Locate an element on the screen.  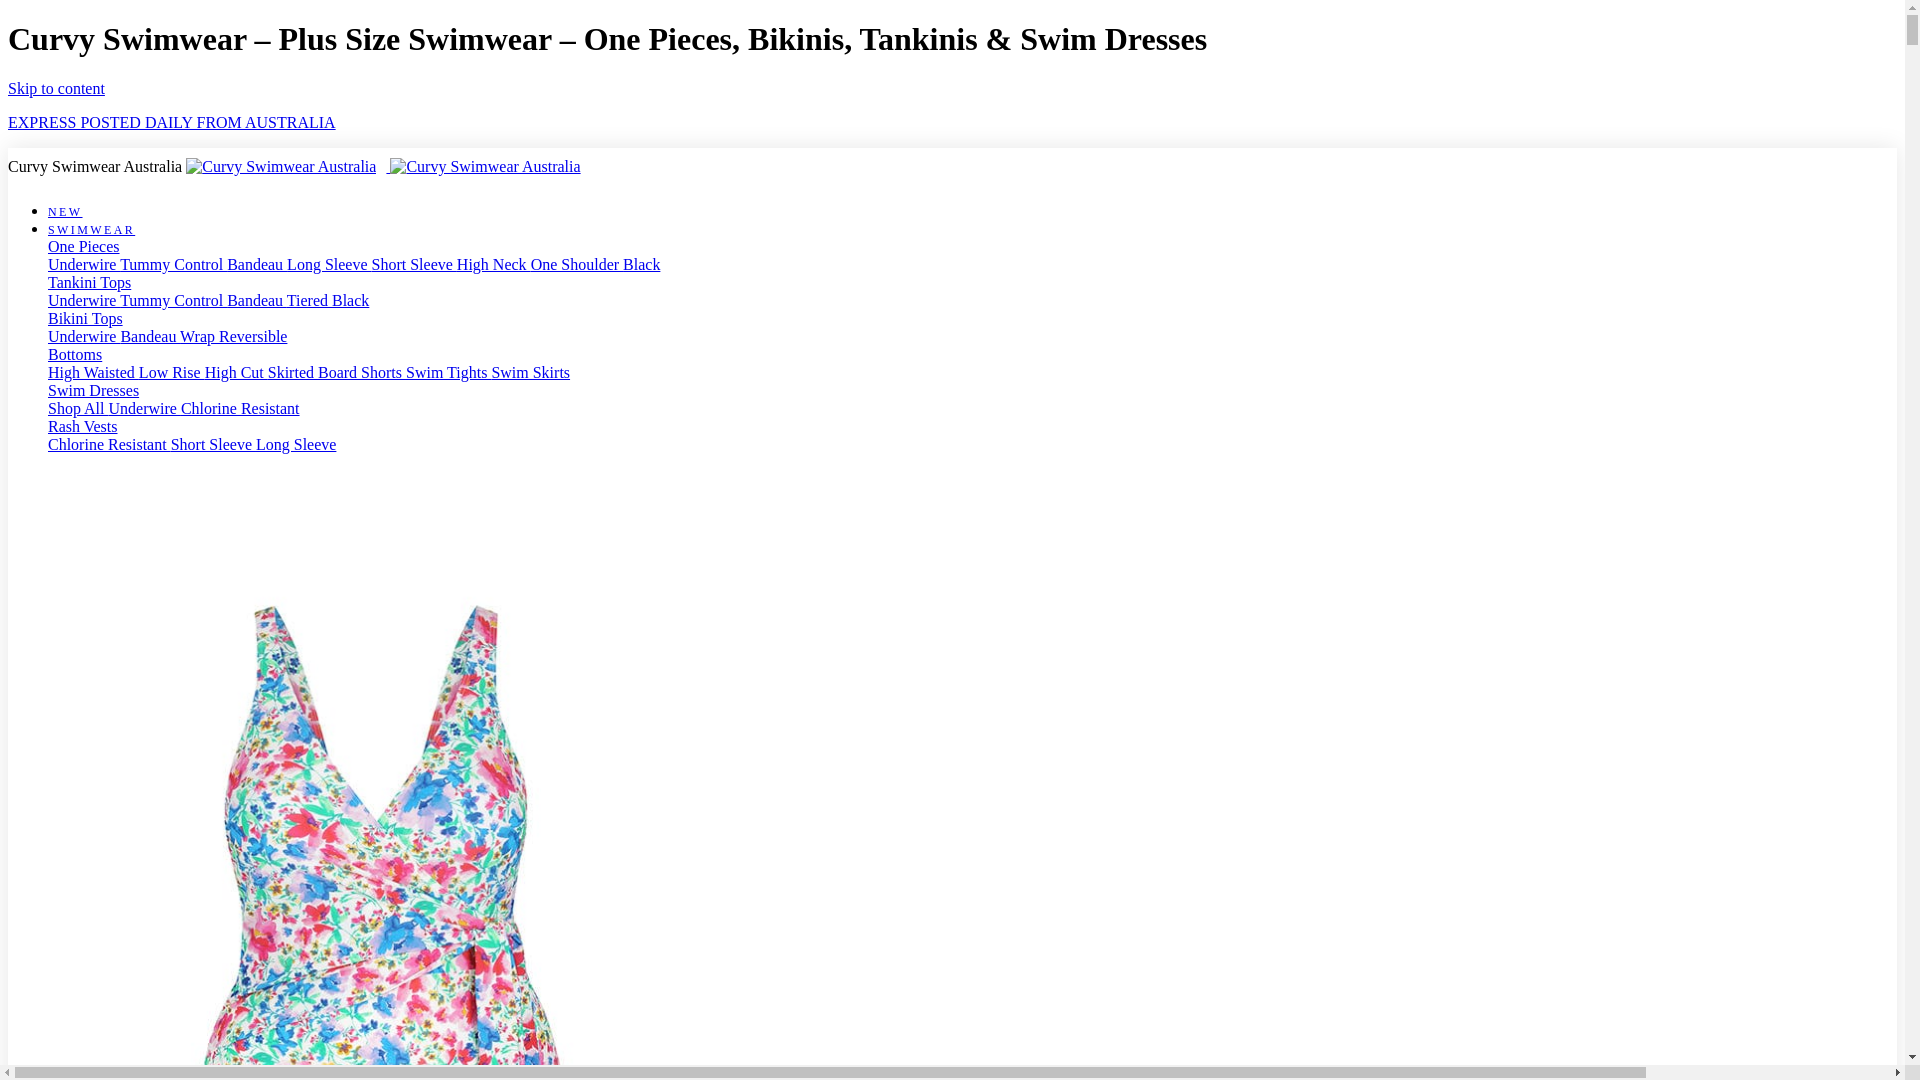
Long Sleeve is located at coordinates (329, 264).